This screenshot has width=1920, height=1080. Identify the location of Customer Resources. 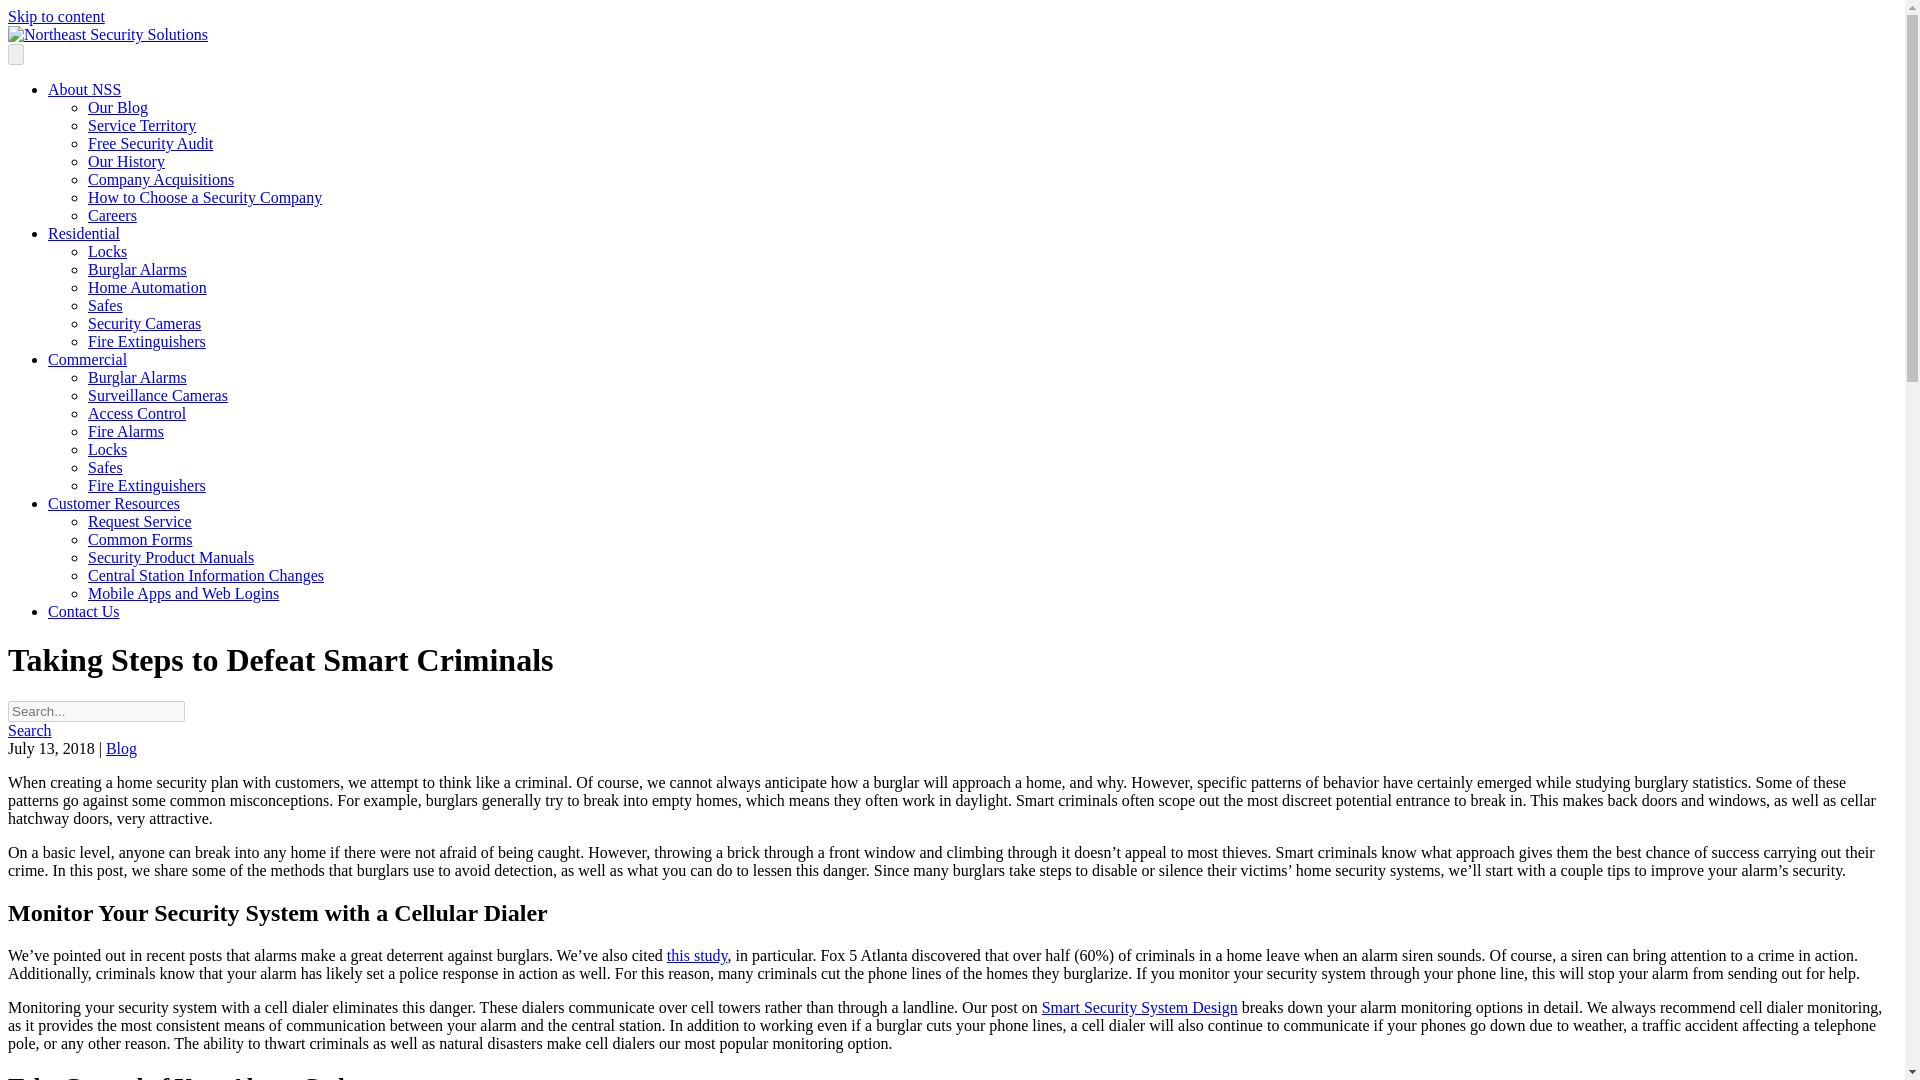
(114, 502).